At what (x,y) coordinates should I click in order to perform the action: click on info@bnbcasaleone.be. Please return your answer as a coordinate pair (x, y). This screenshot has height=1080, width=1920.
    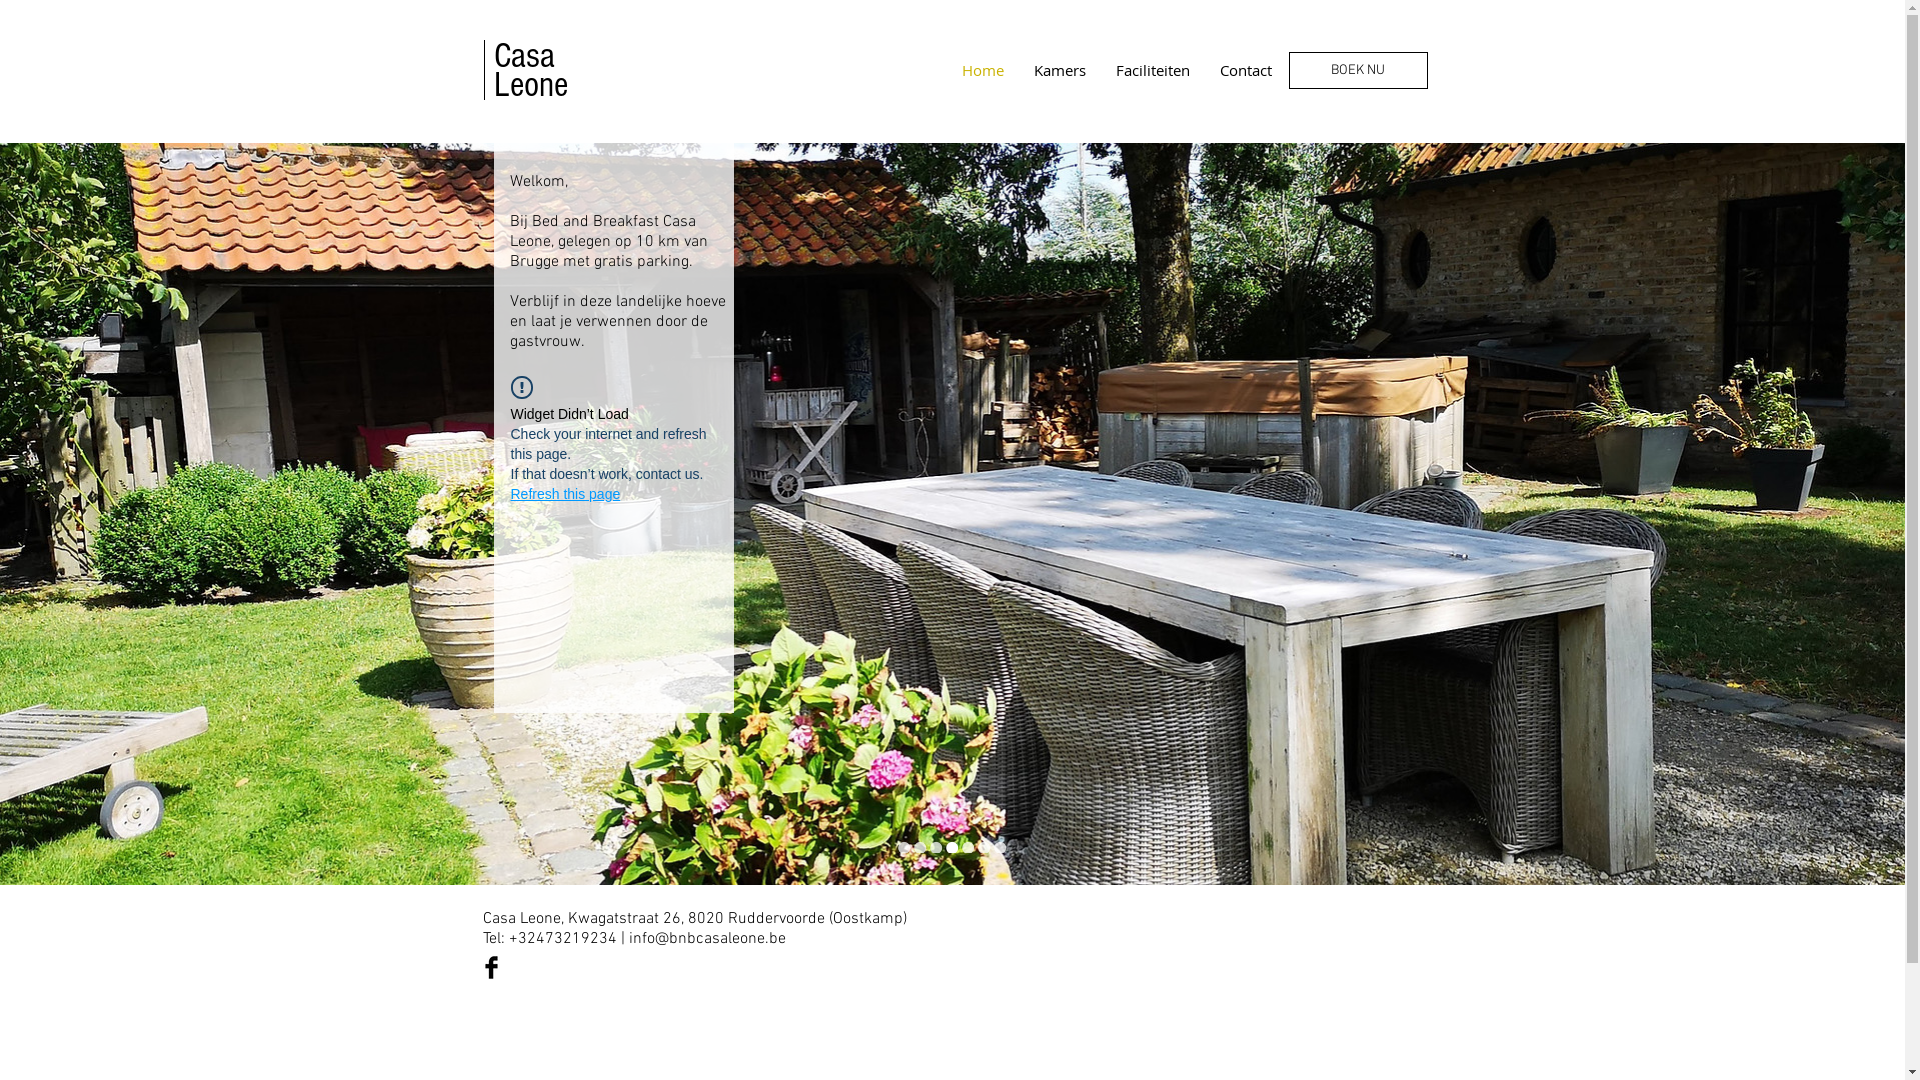
    Looking at the image, I should click on (706, 939).